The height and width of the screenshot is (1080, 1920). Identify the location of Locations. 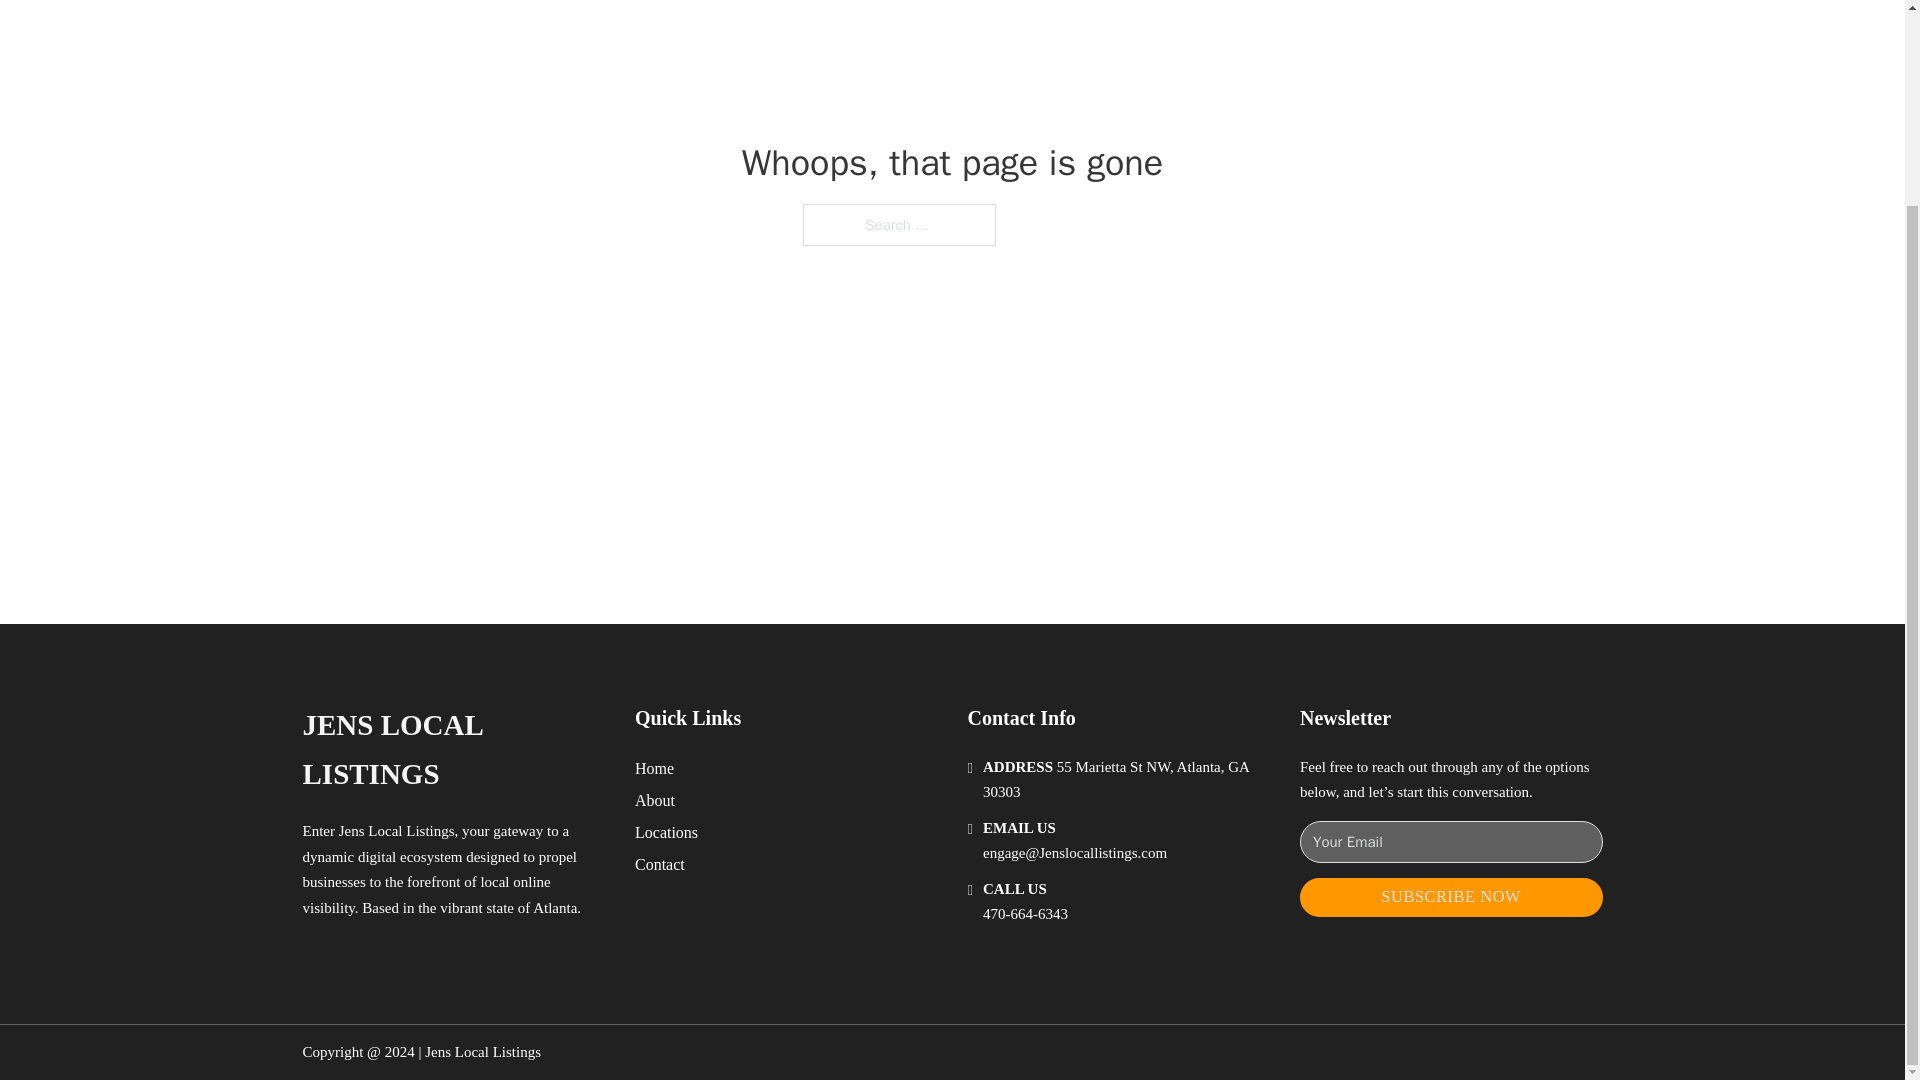
(666, 832).